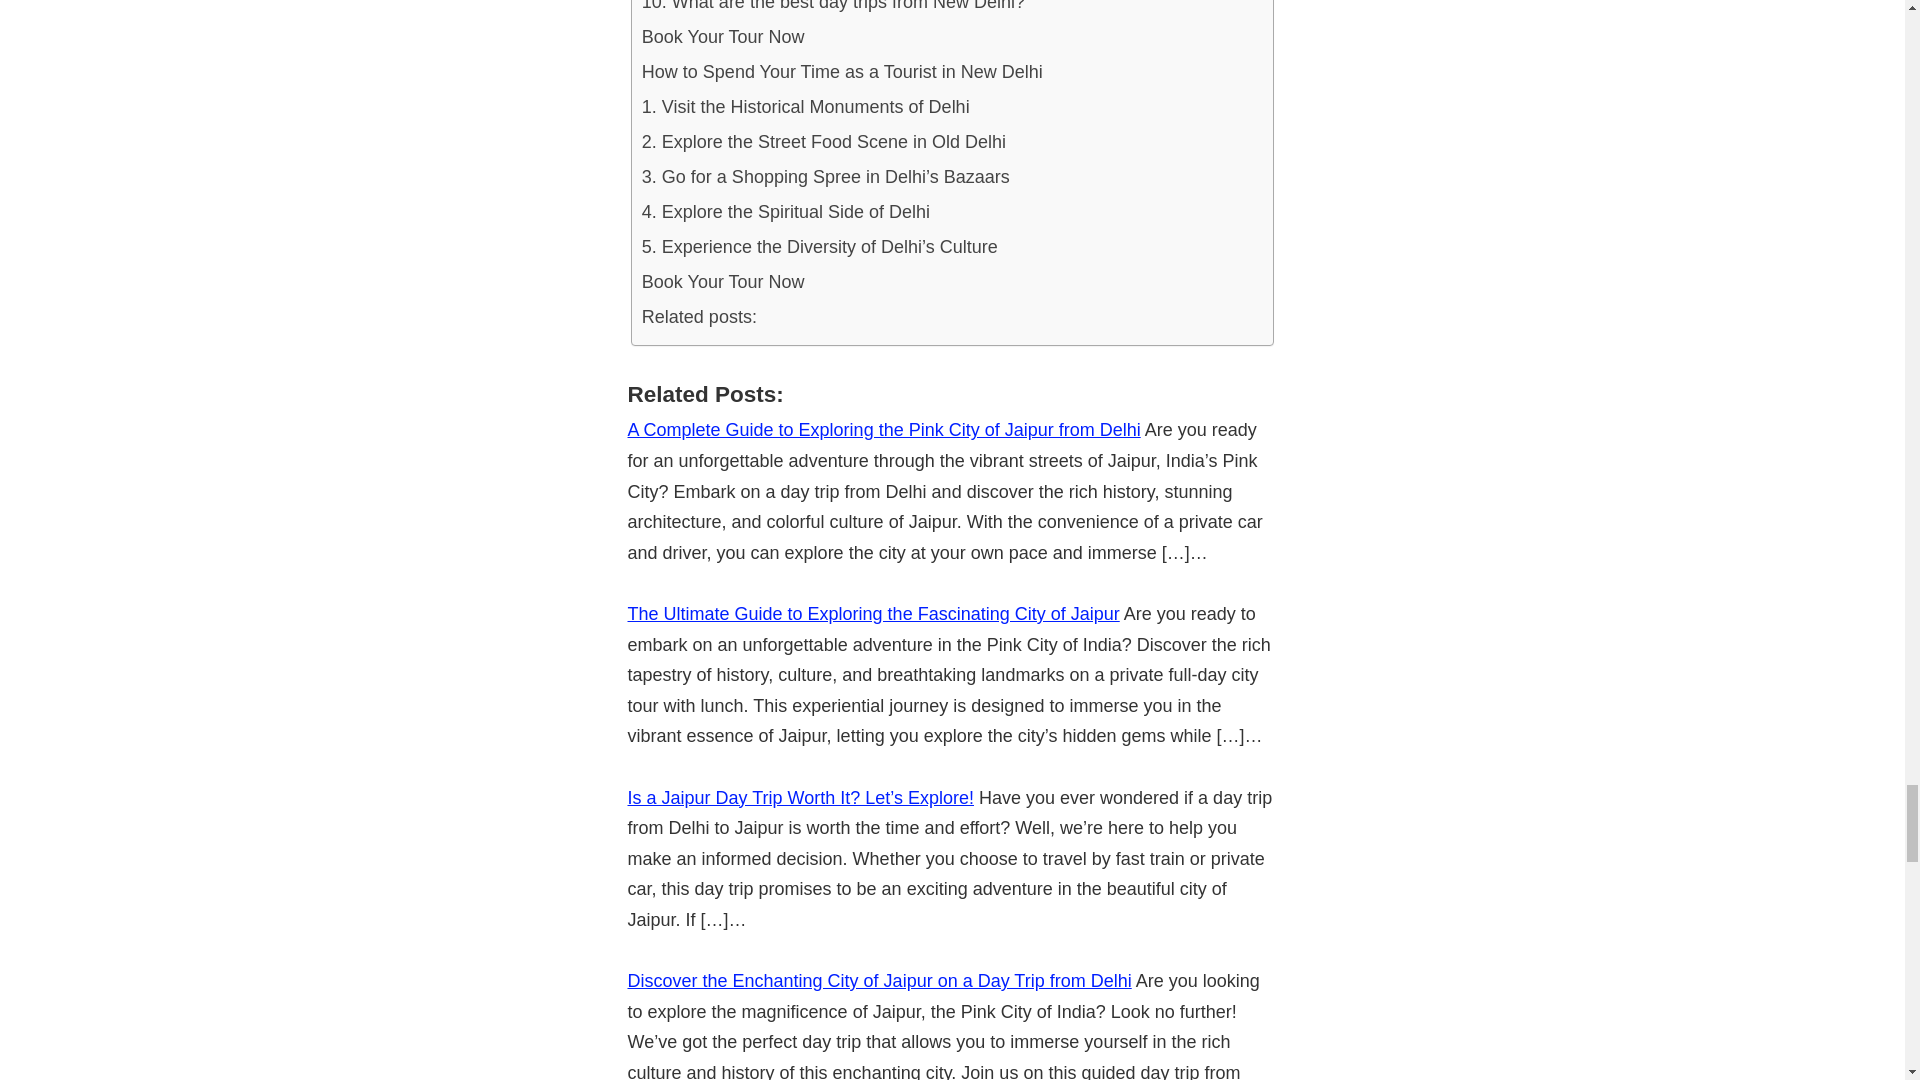  What do you see at coordinates (698, 317) in the screenshot?
I see `Related posts:` at bounding box center [698, 317].